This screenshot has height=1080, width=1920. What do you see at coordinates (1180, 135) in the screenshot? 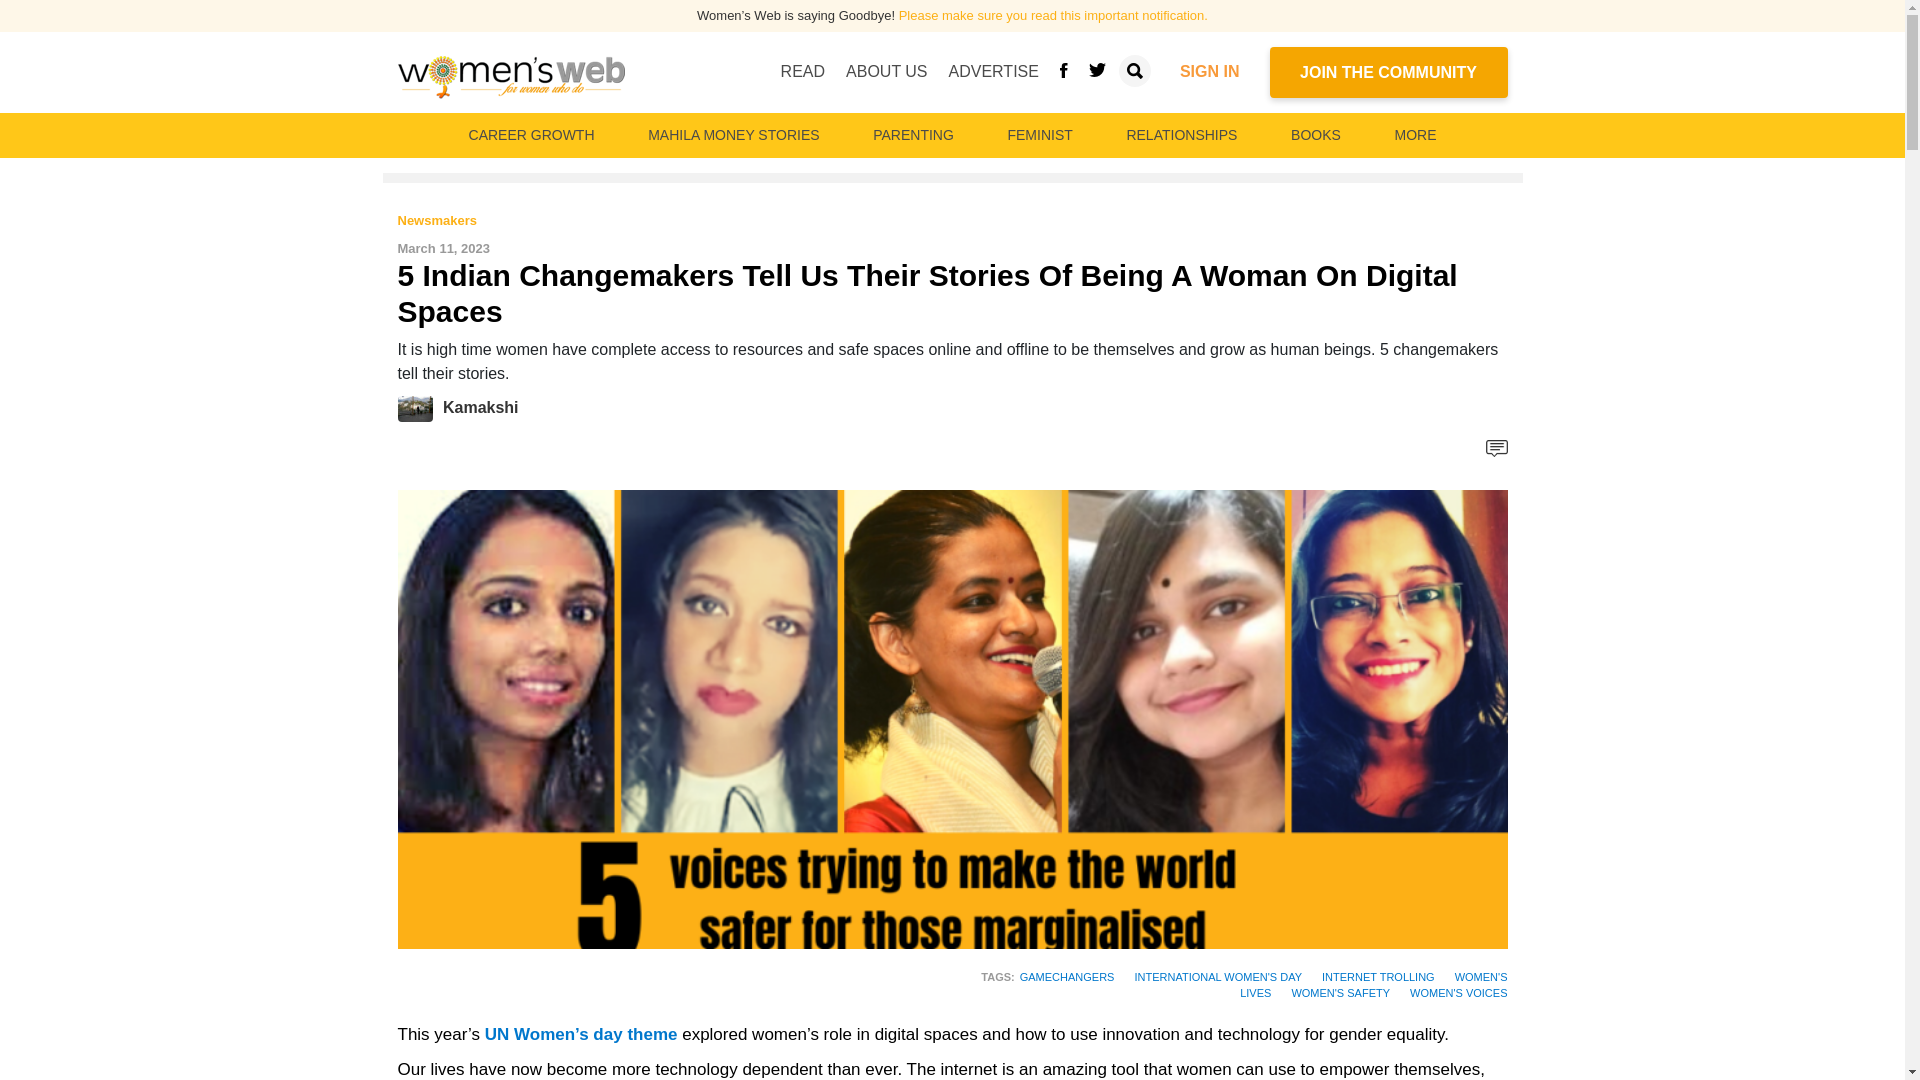
I see `RELATIONSHIPS` at bounding box center [1180, 135].